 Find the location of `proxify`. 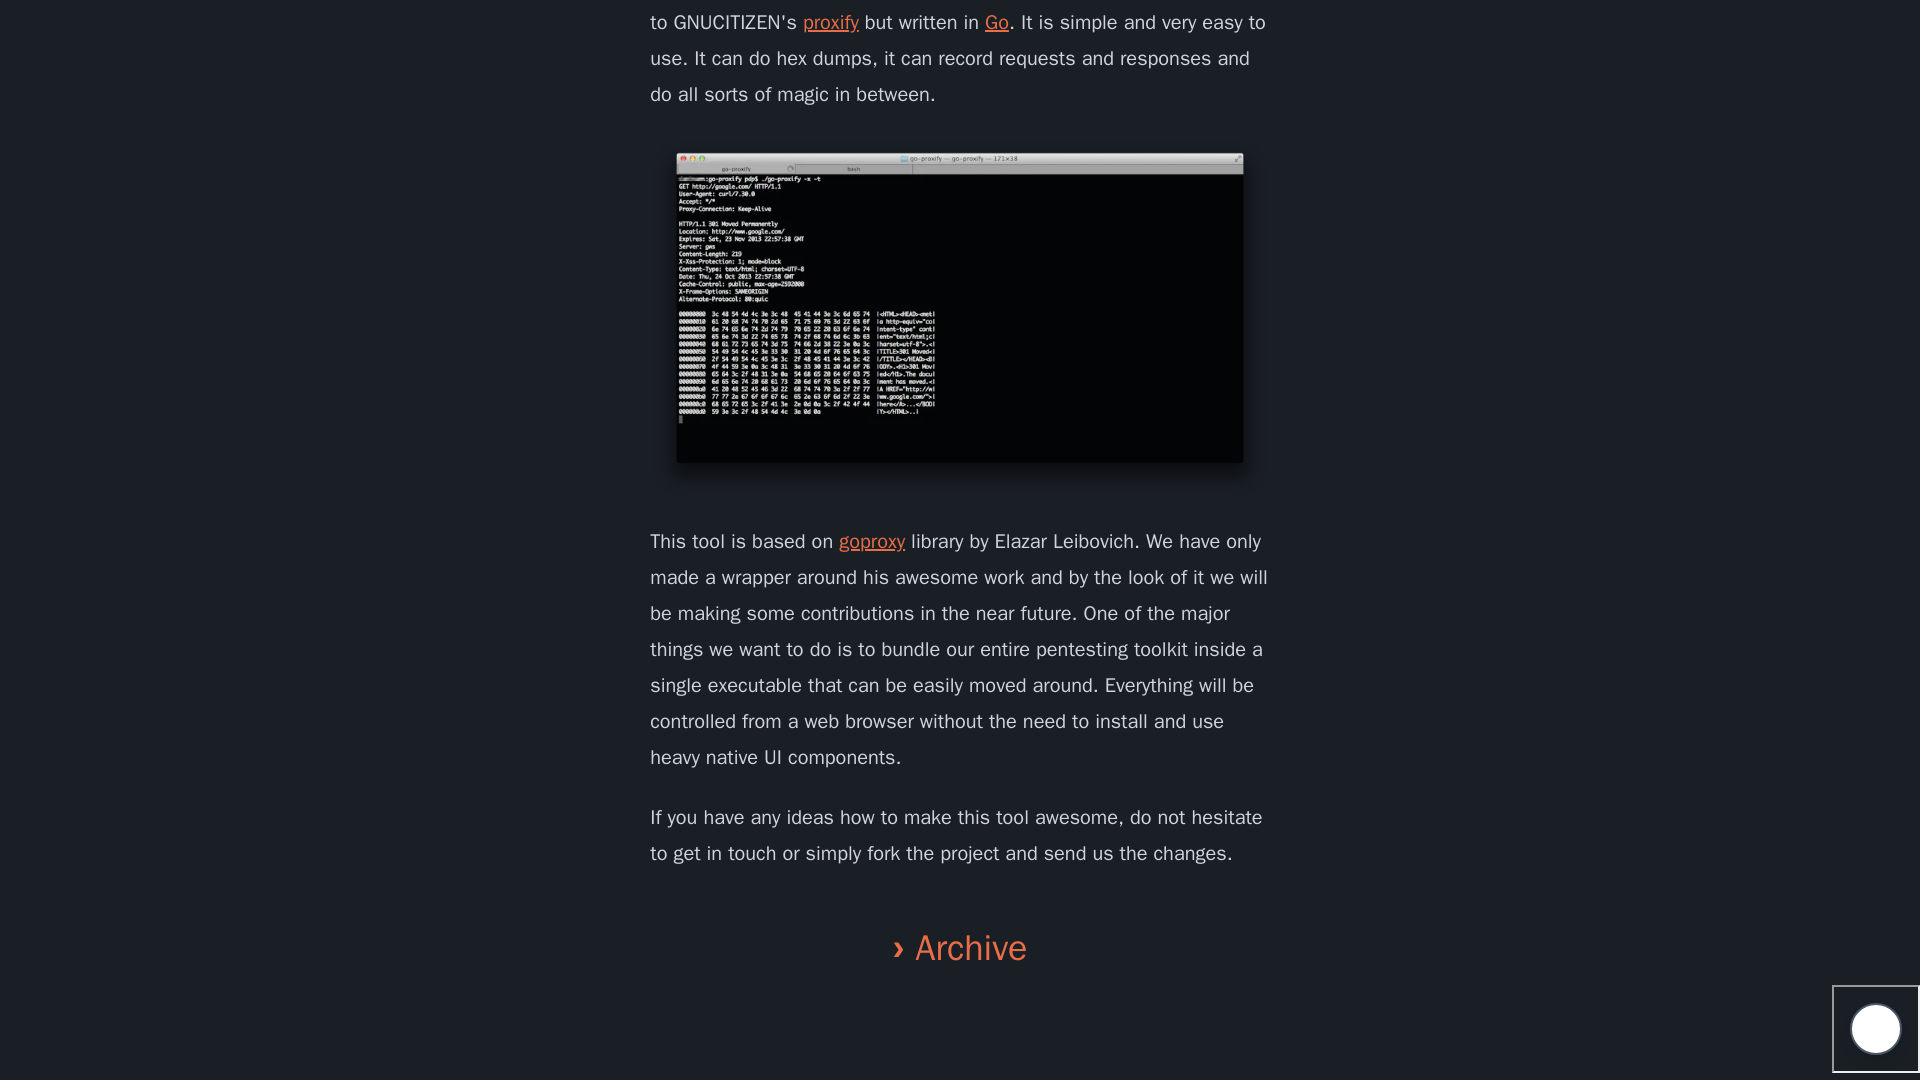

proxify is located at coordinates (830, 22).